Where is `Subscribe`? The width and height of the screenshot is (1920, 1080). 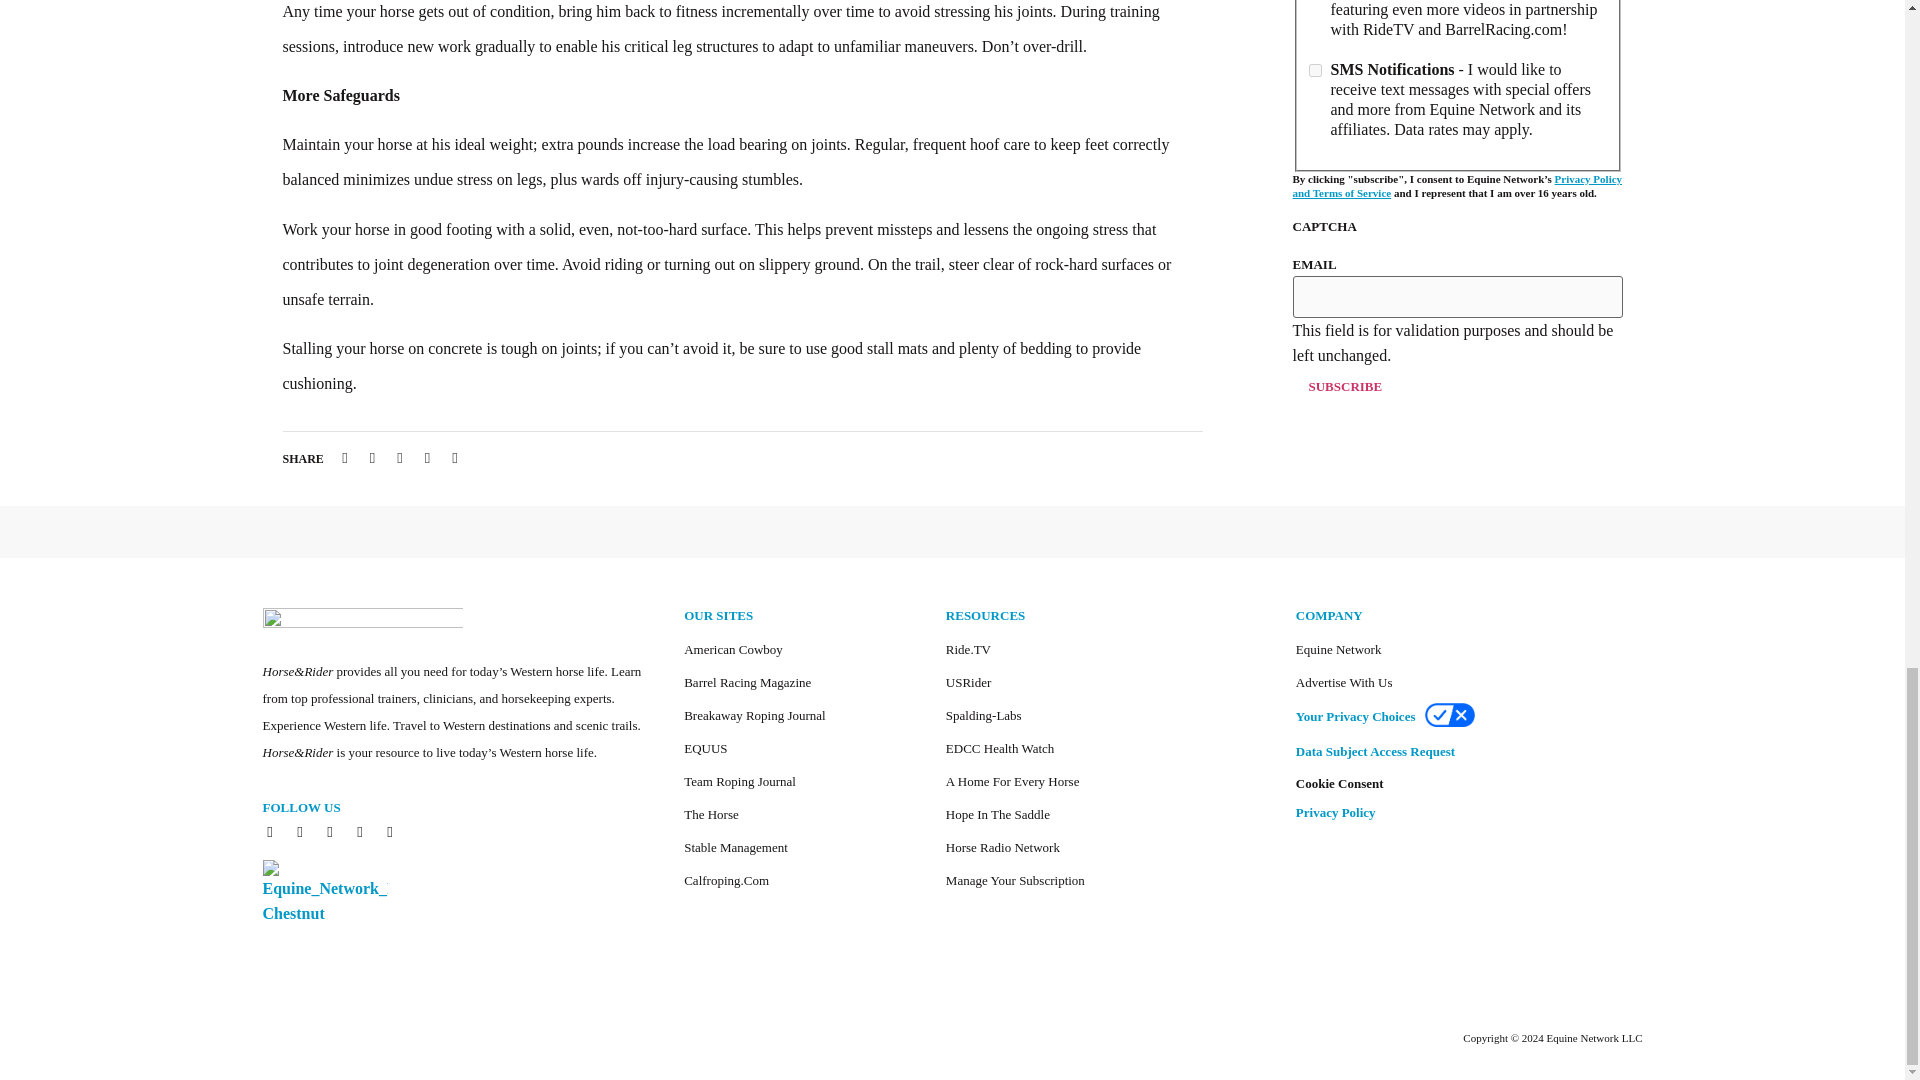 Subscribe is located at coordinates (1344, 387).